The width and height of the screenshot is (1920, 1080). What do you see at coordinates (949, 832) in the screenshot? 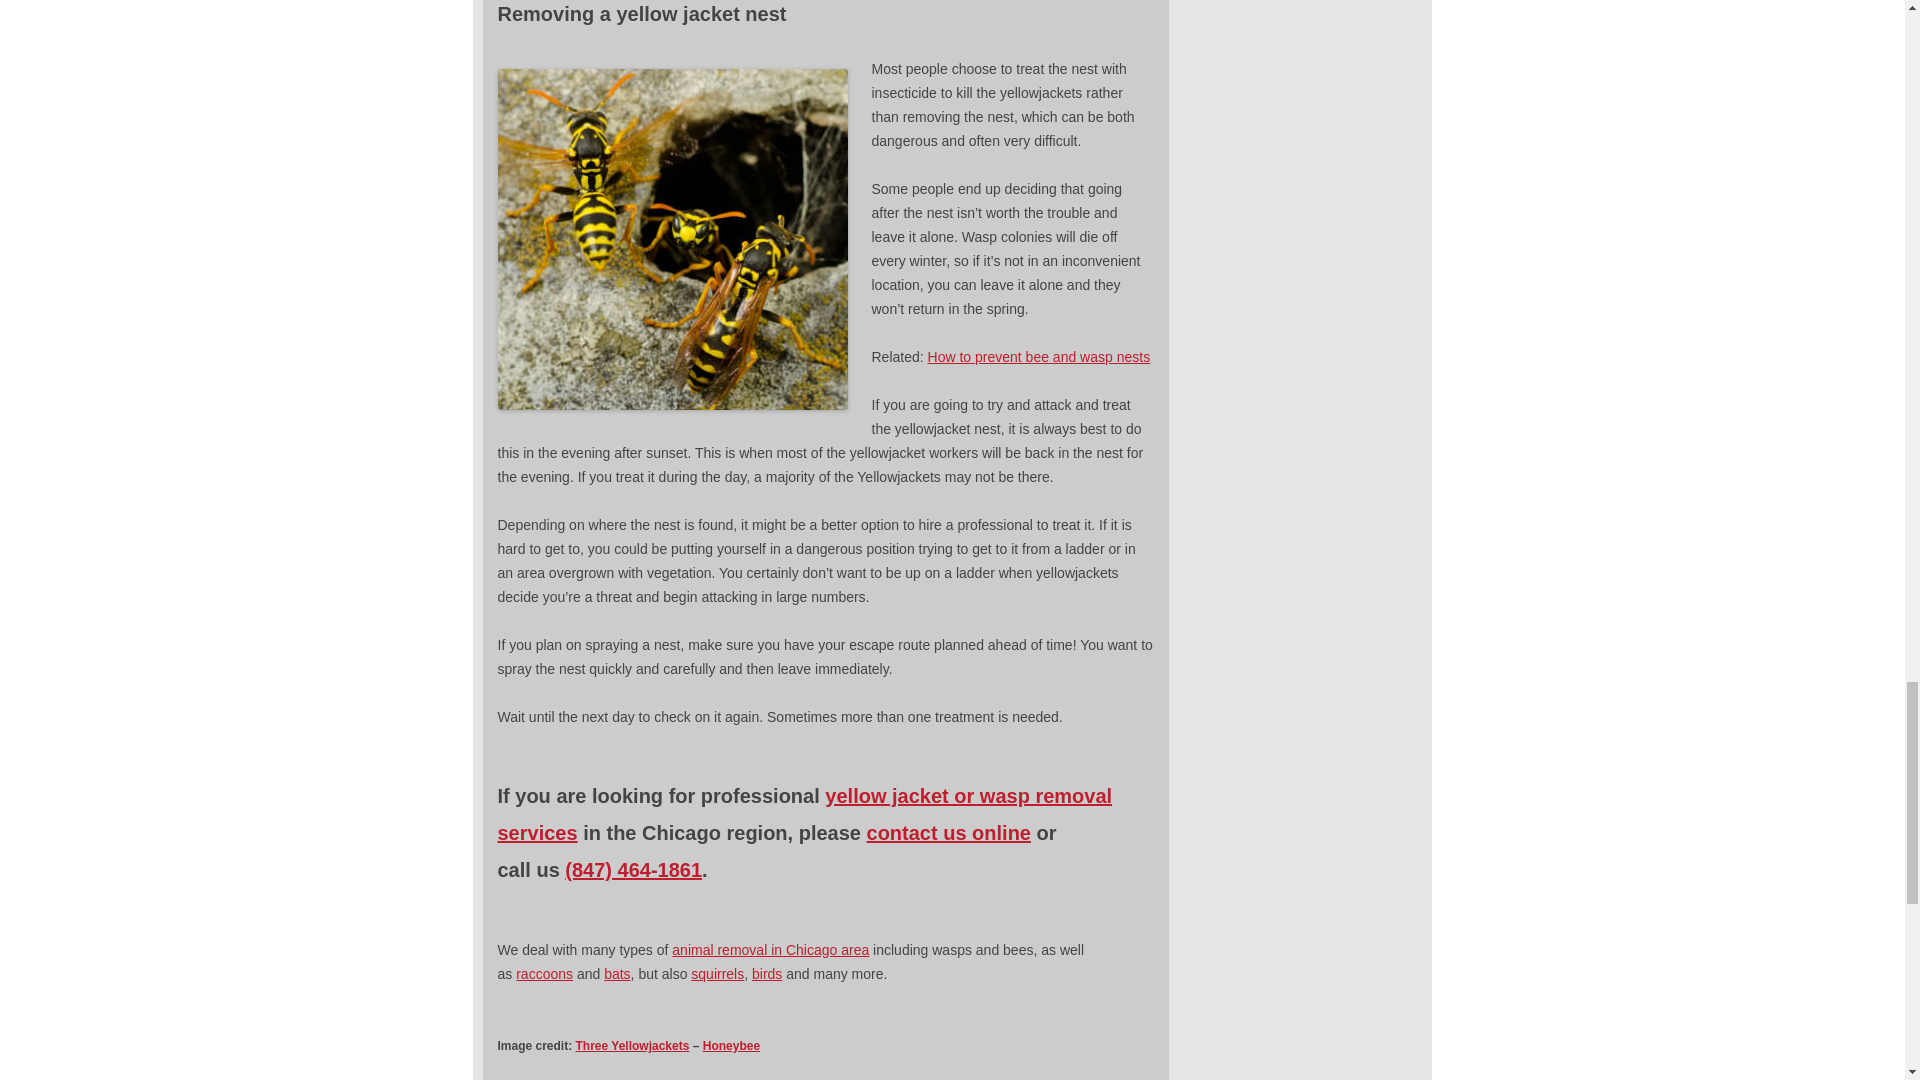
I see `contact us online` at bounding box center [949, 832].